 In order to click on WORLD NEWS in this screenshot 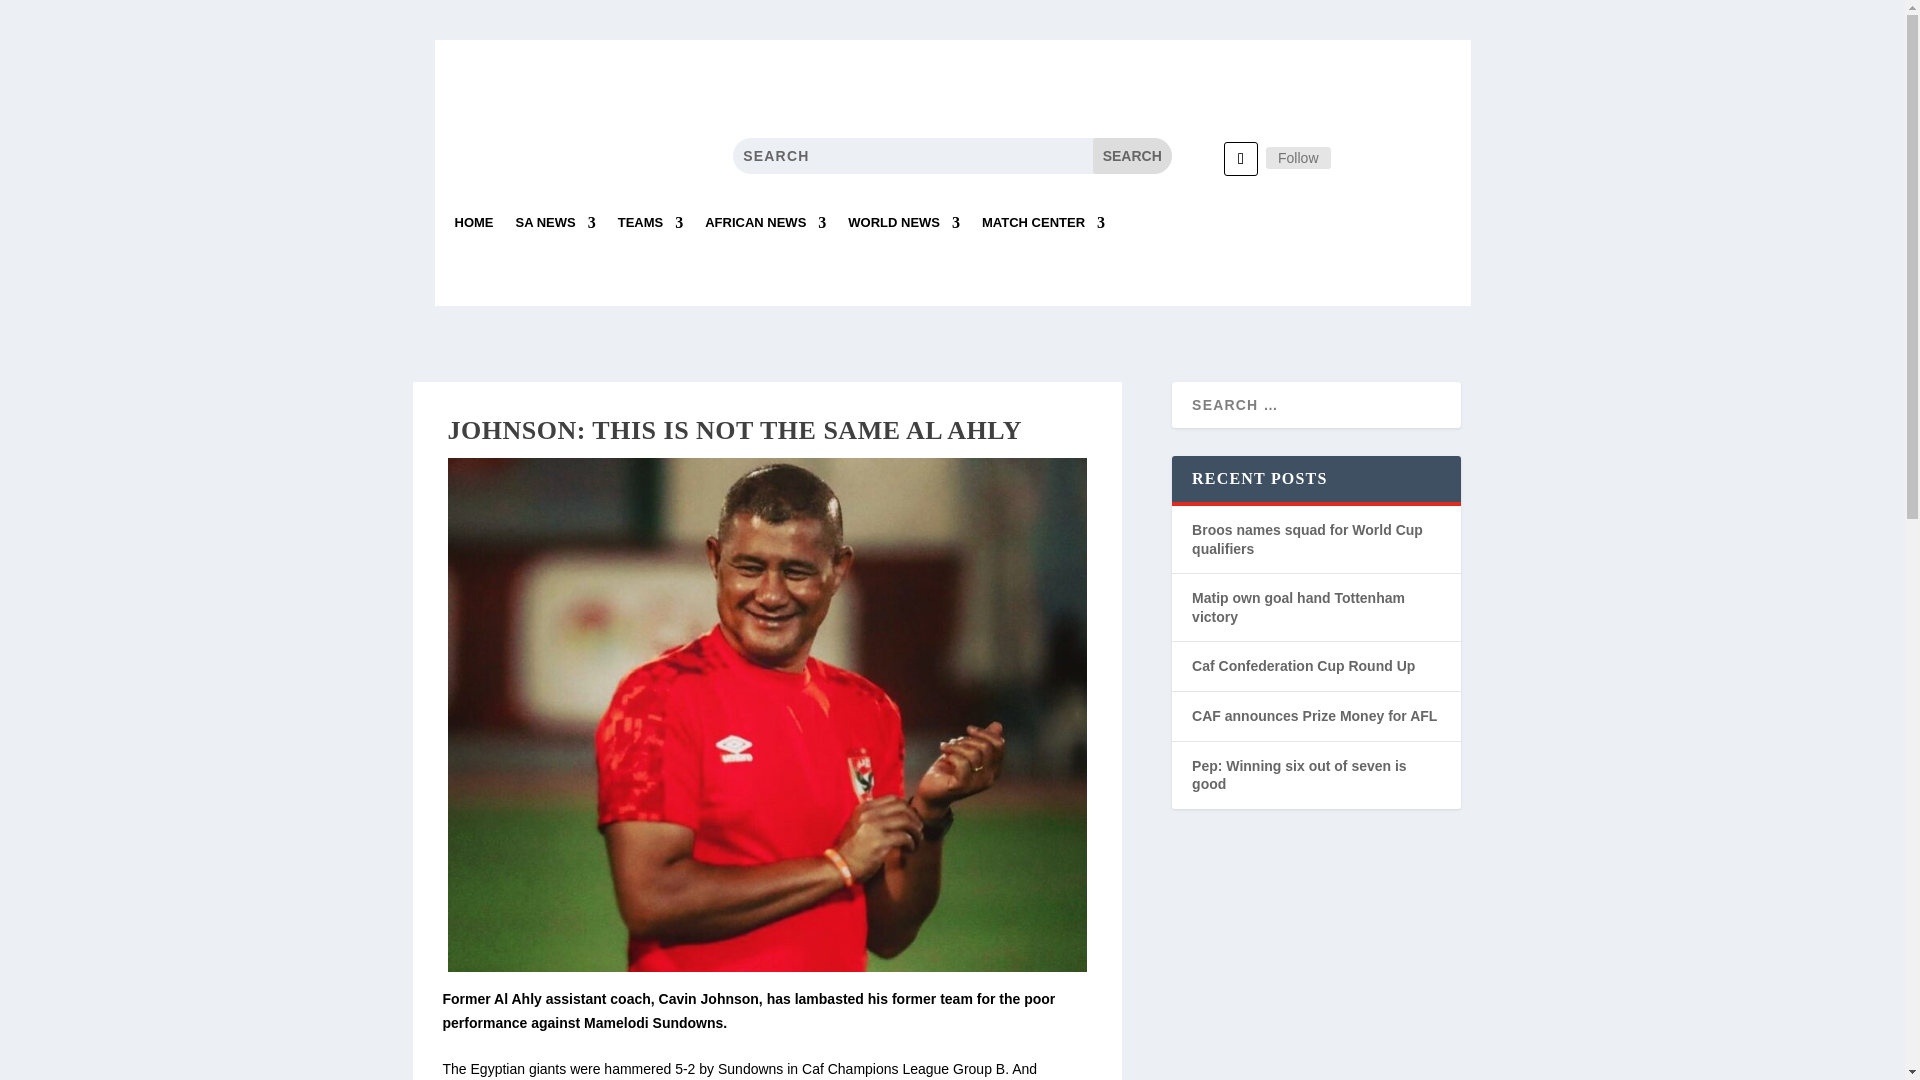, I will do `click(904, 230)`.